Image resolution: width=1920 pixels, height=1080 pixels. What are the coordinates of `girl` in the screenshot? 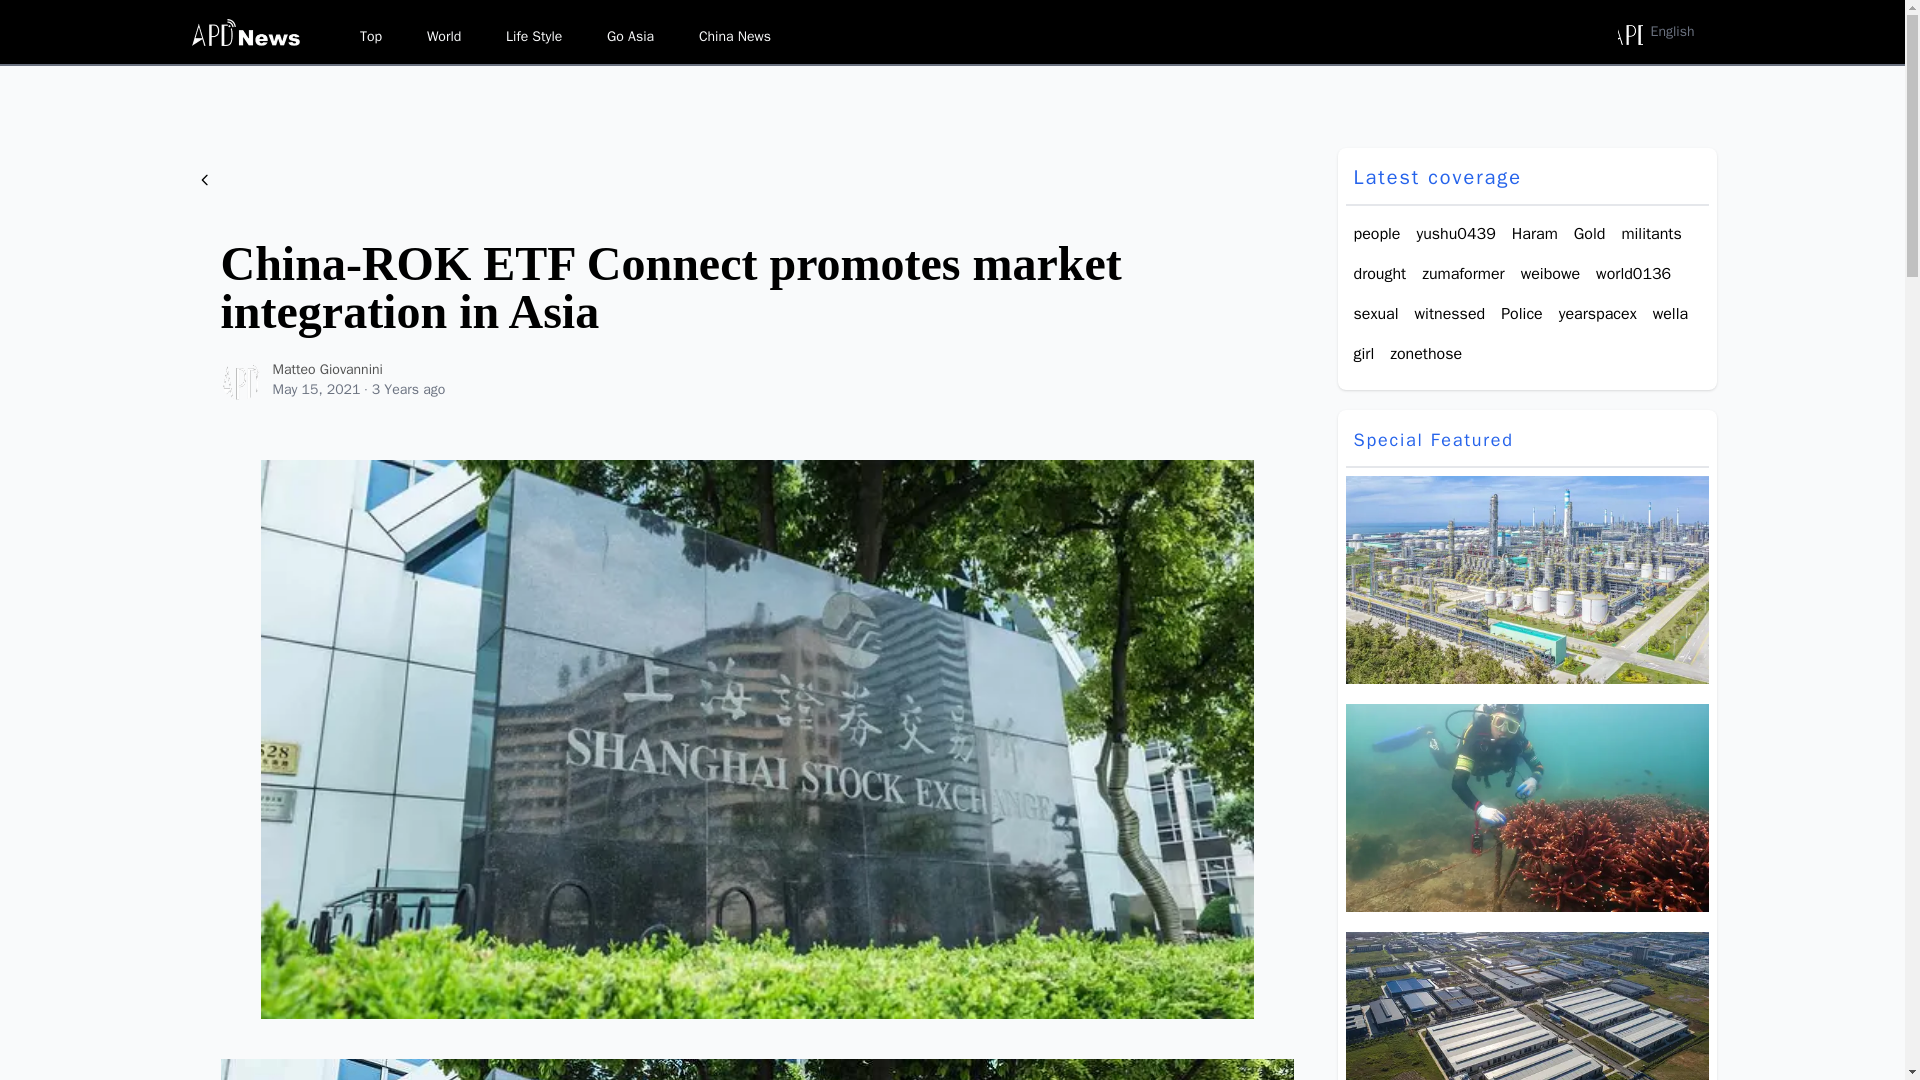 It's located at (1364, 354).